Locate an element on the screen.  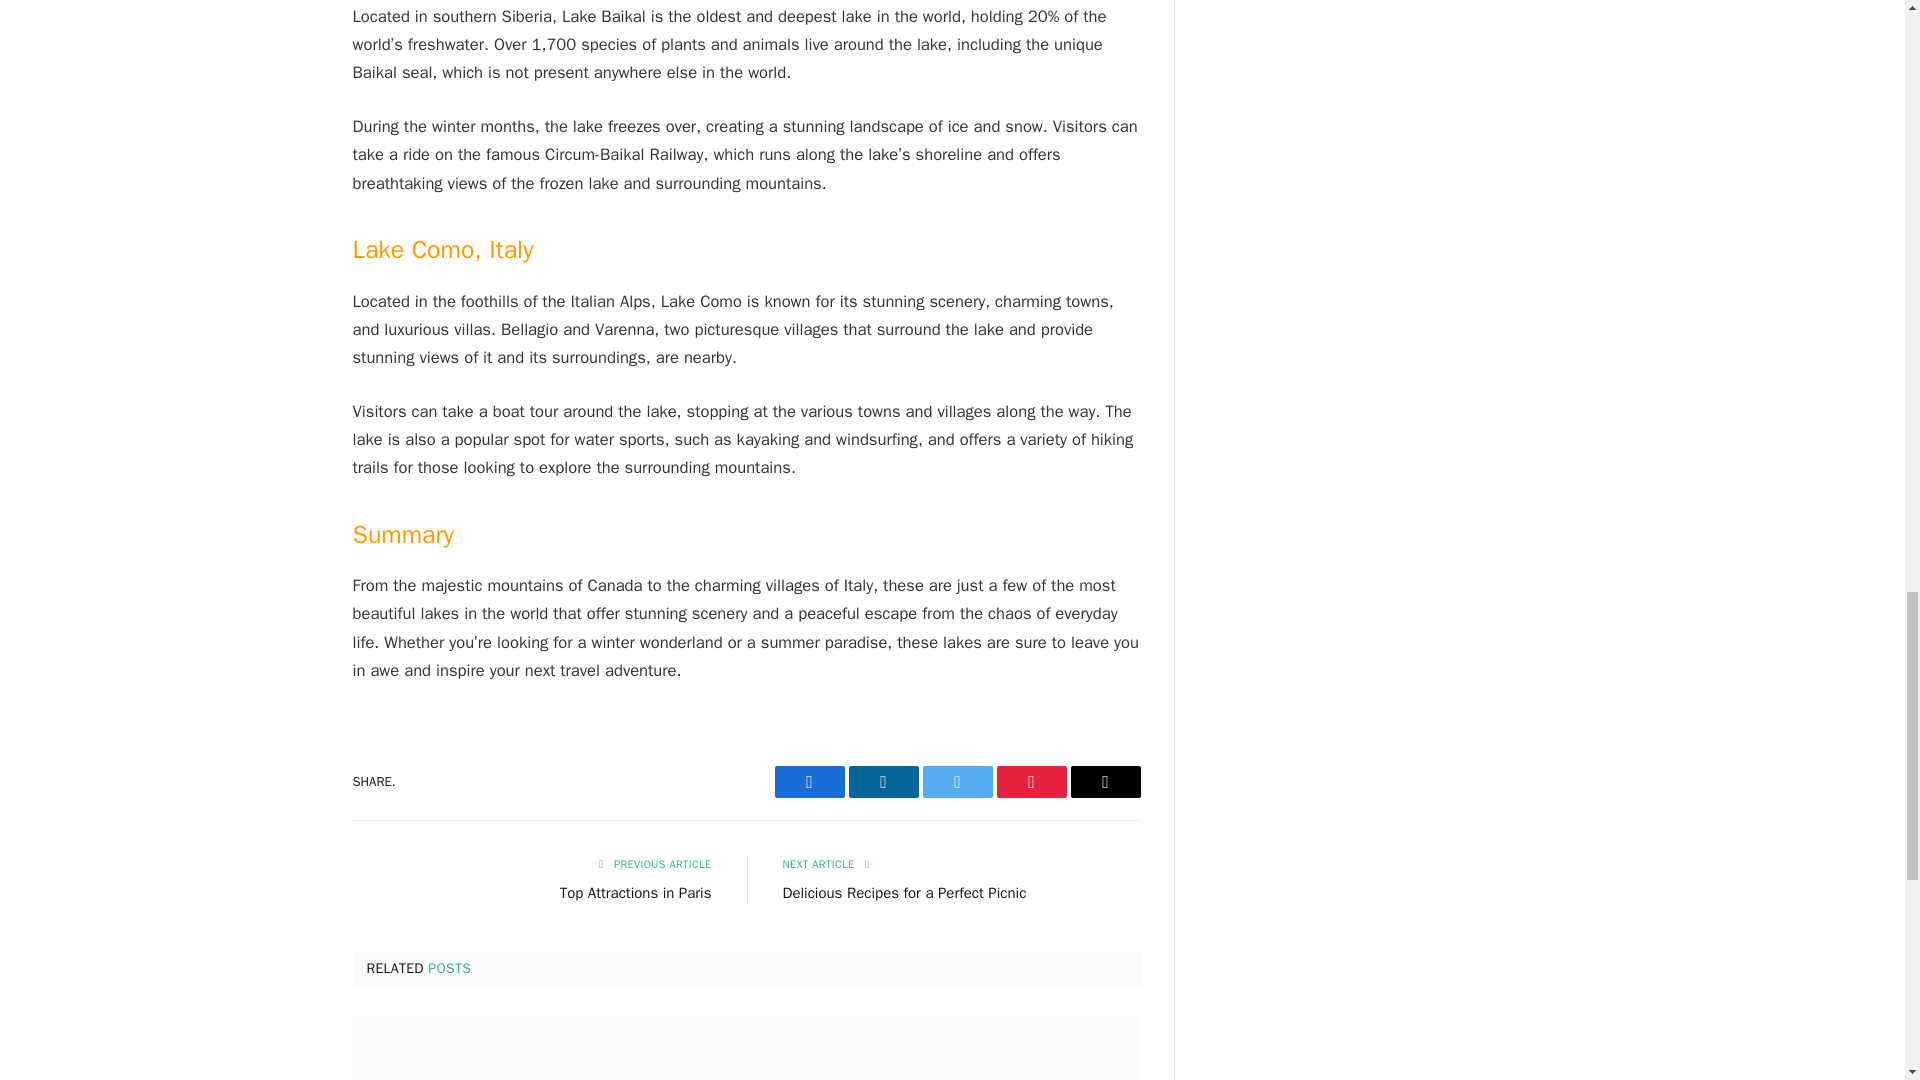
Delicious Recipes for a Perfect Picnic is located at coordinates (903, 892).